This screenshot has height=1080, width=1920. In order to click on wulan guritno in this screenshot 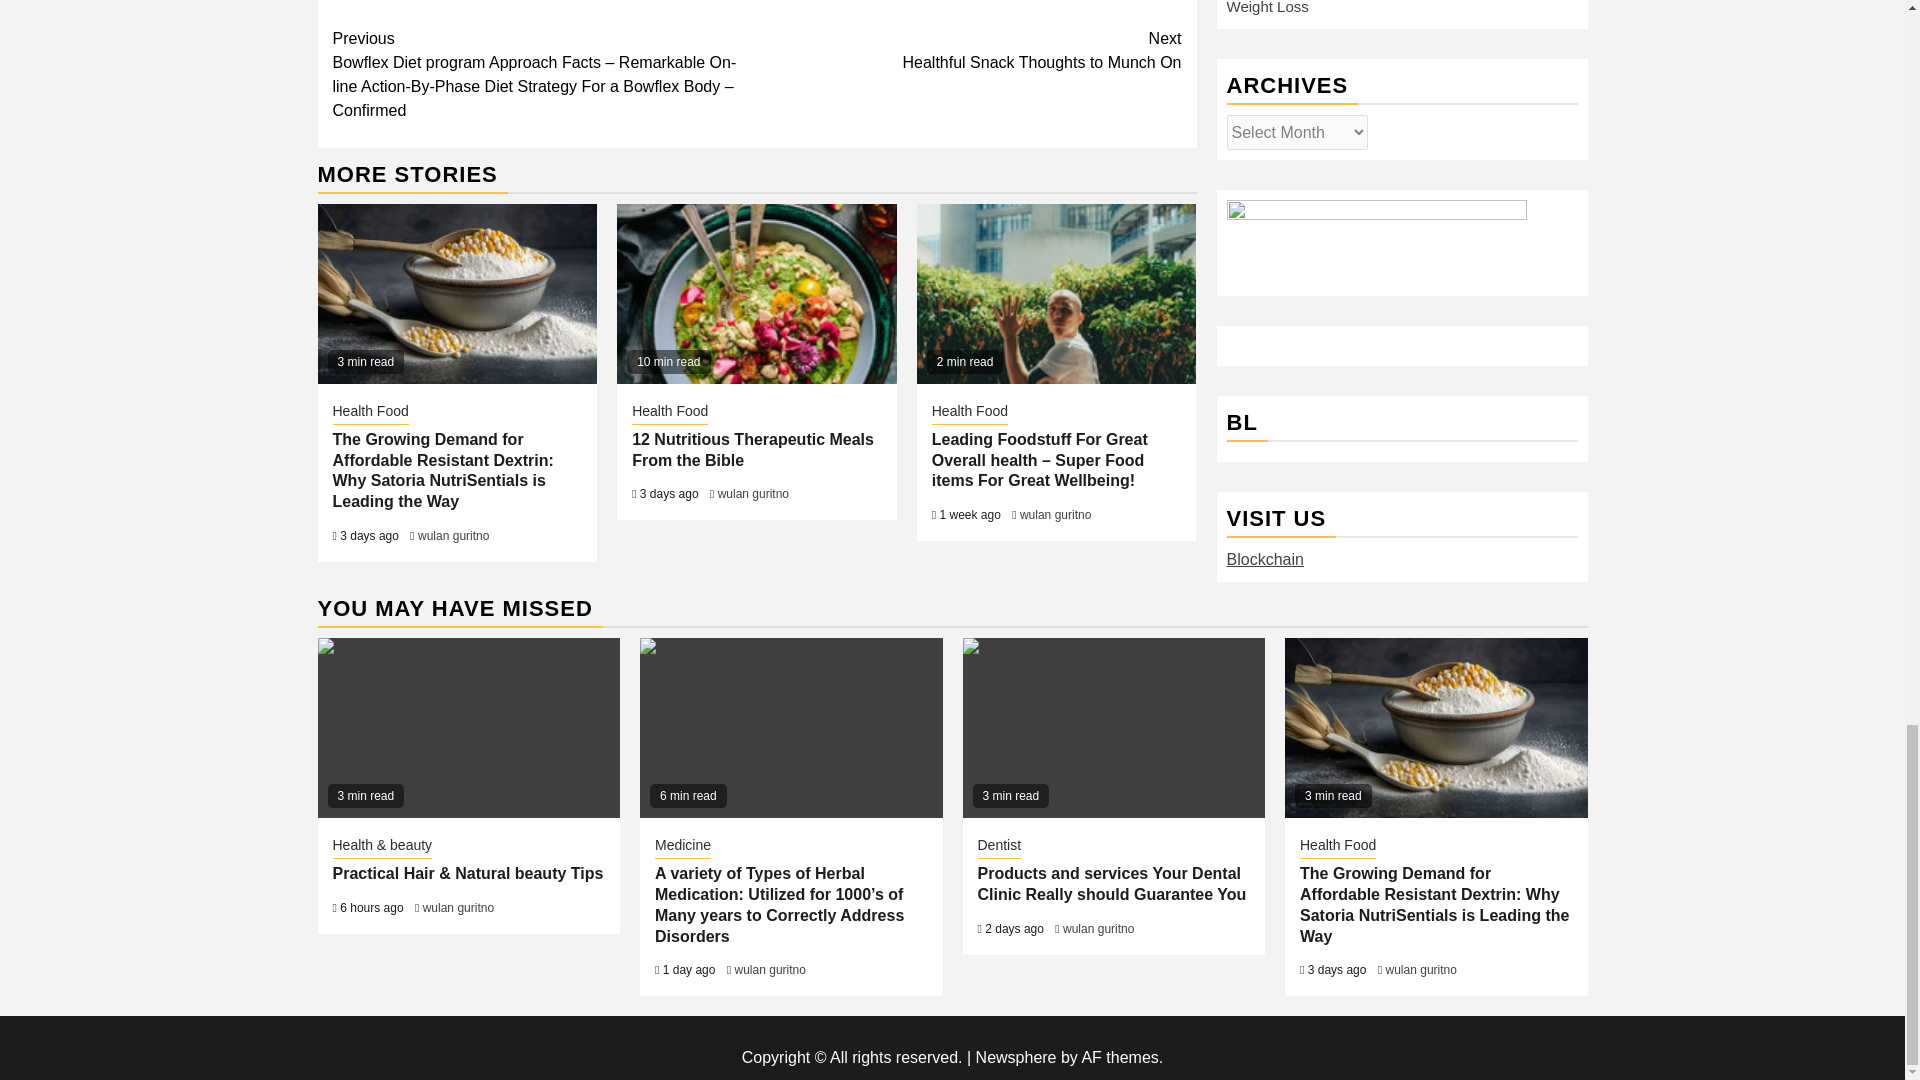, I will do `click(454, 536)`.